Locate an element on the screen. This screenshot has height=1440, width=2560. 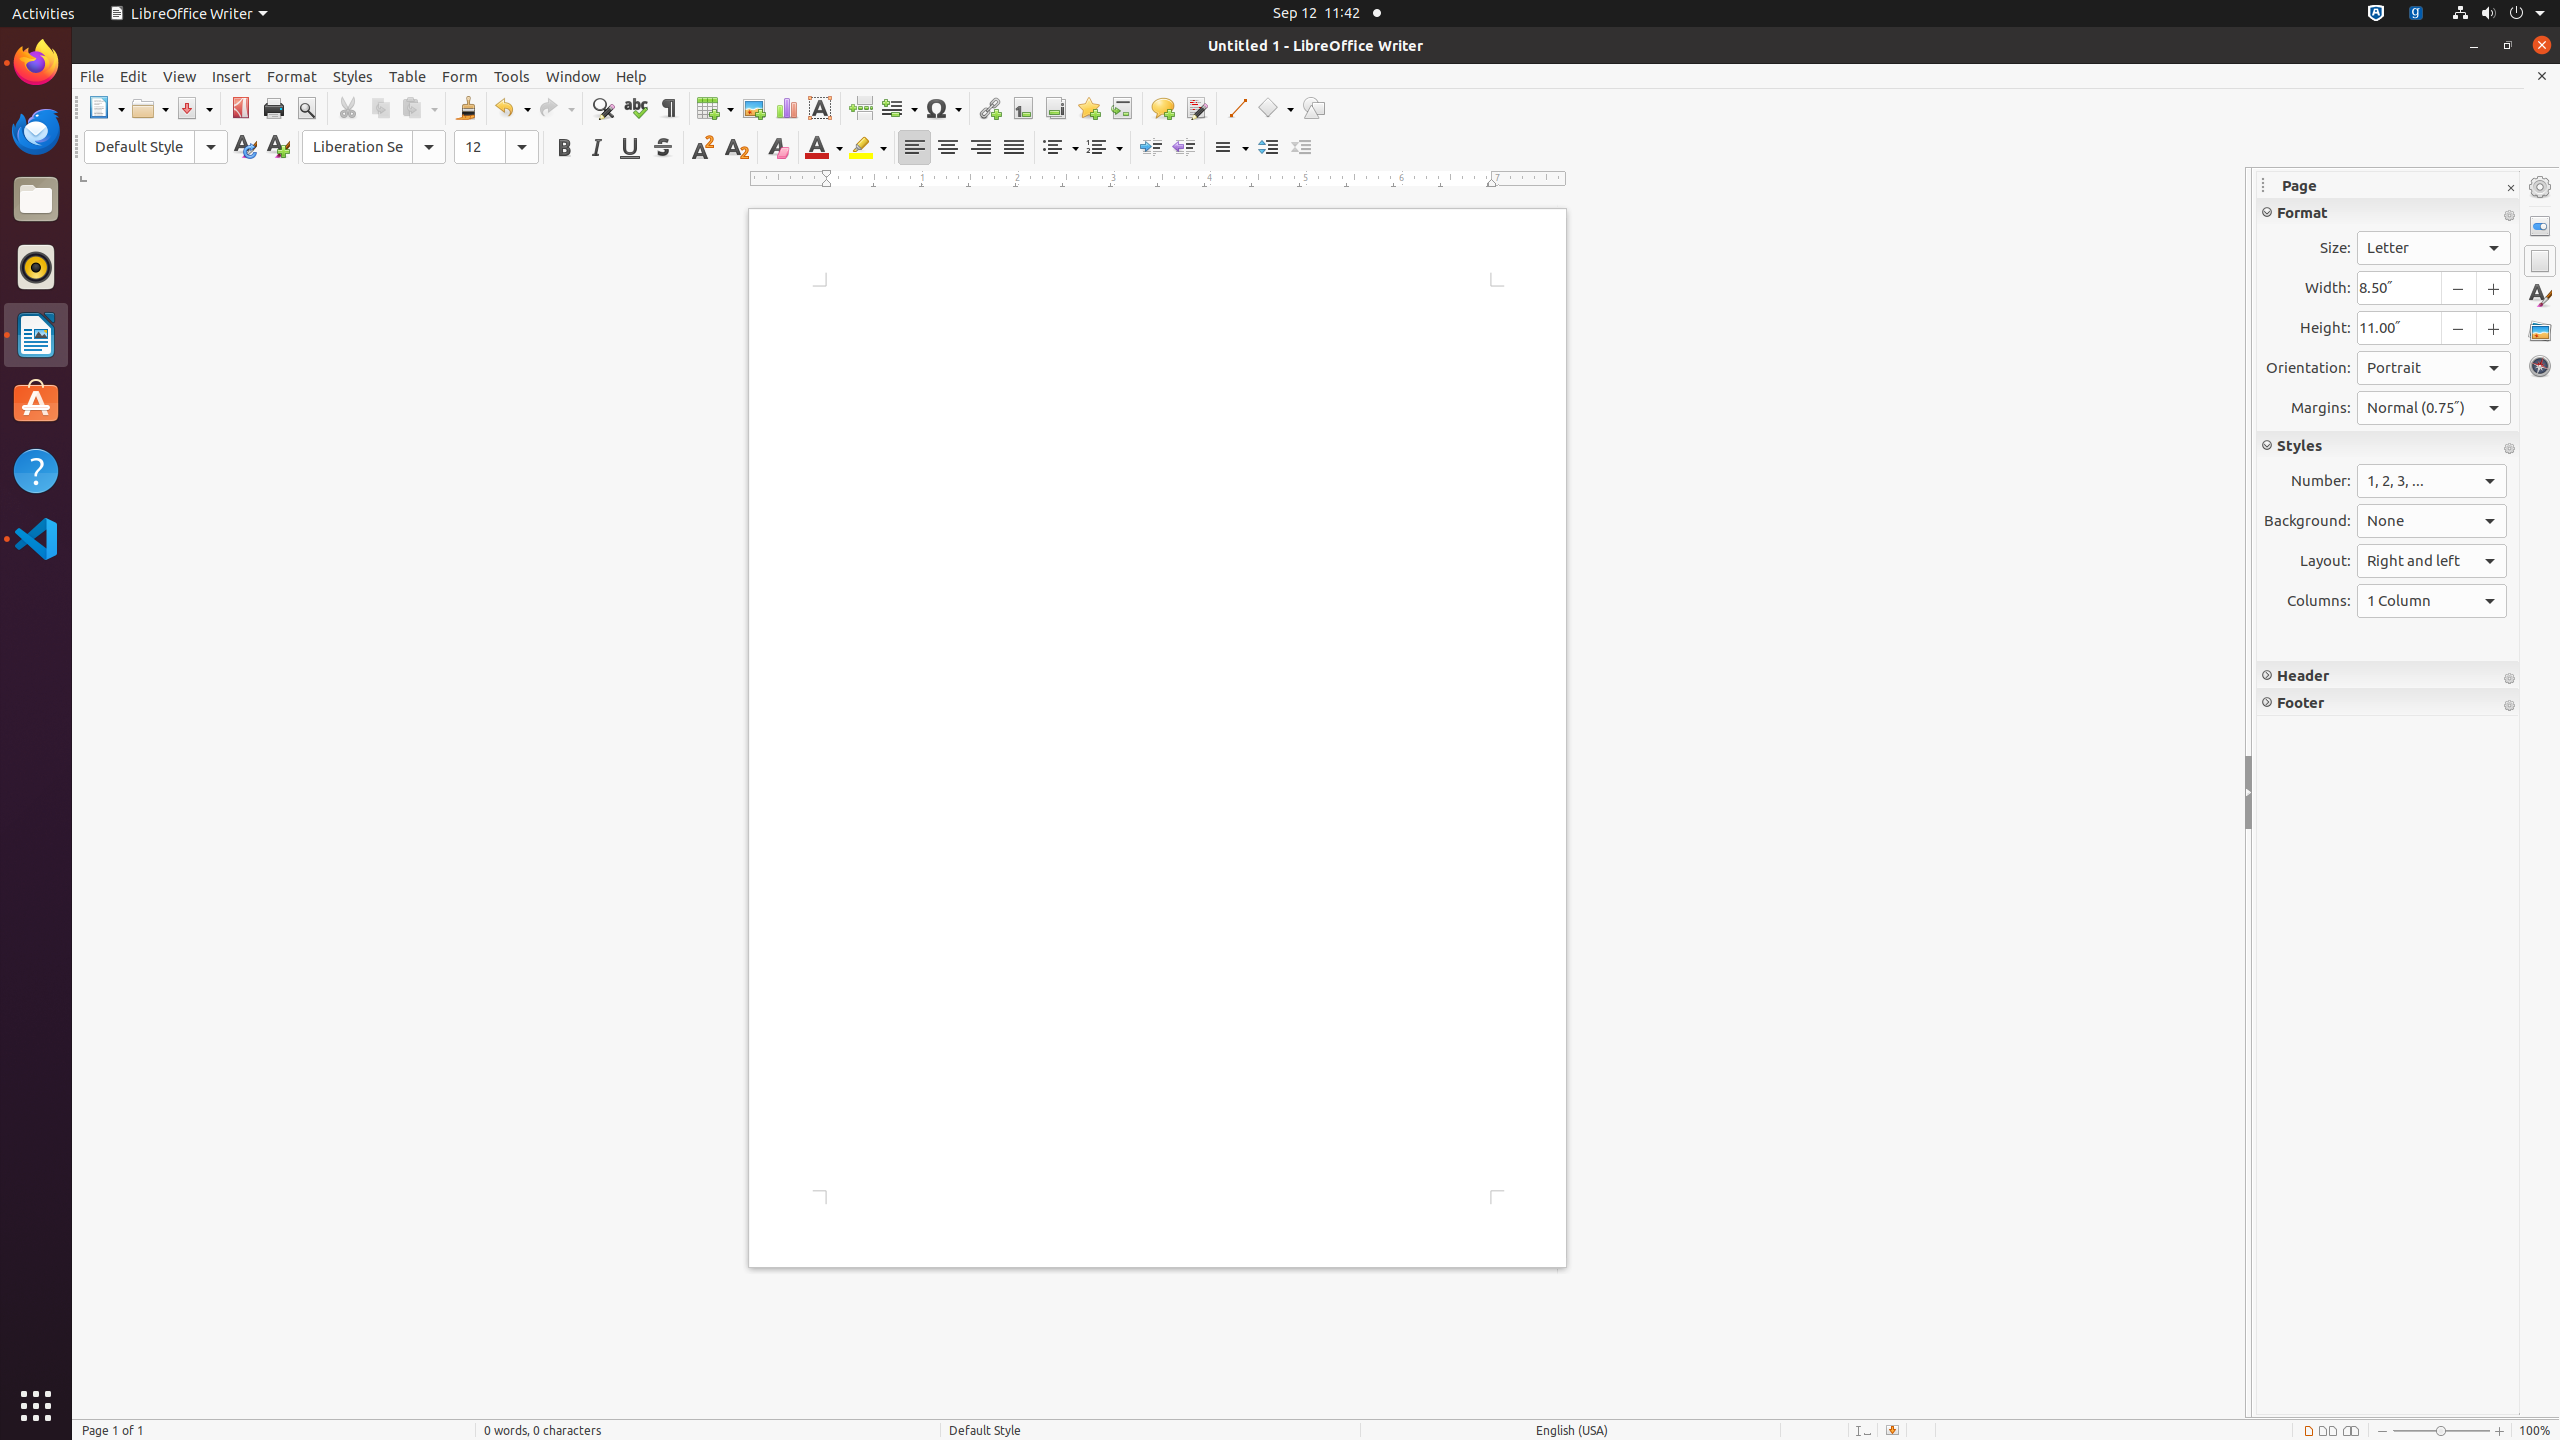
Table is located at coordinates (408, 76).